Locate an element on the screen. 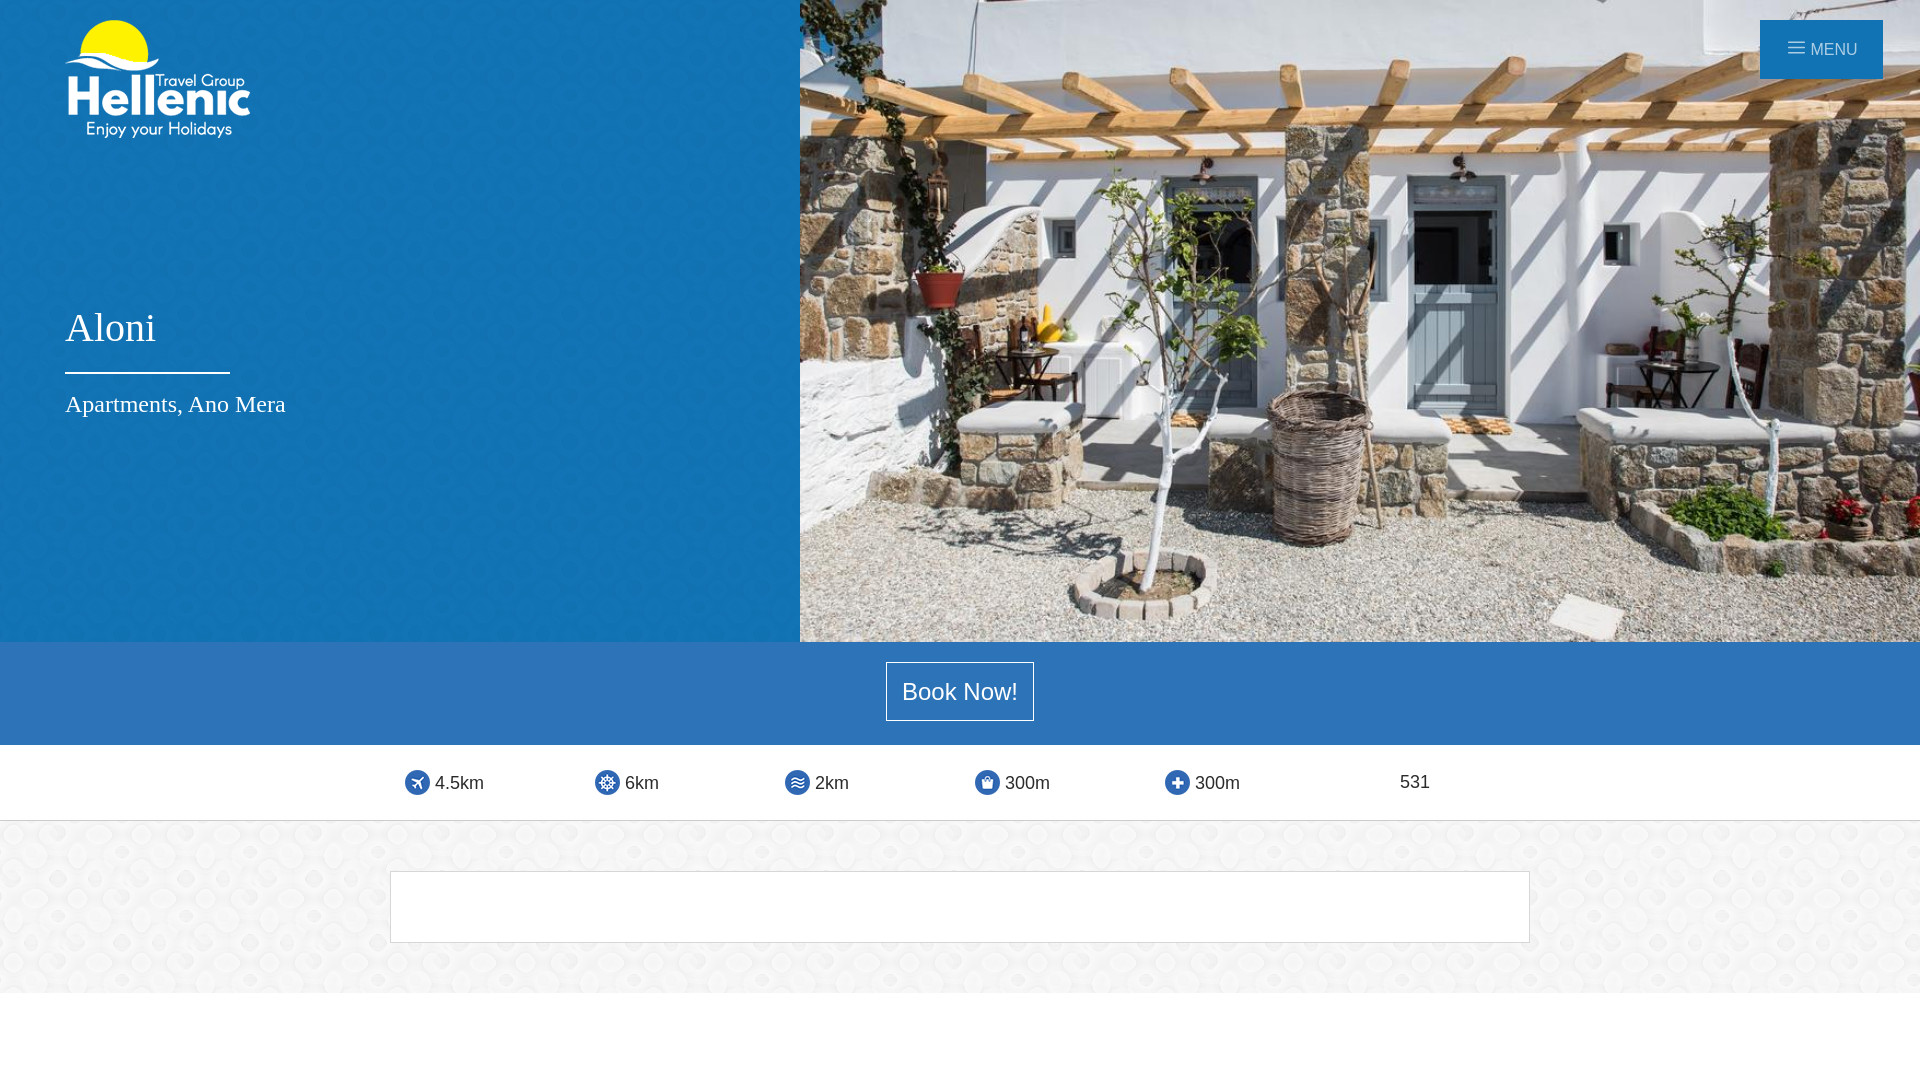 The height and width of the screenshot is (1080, 1920). Airport is located at coordinates (418, 782).